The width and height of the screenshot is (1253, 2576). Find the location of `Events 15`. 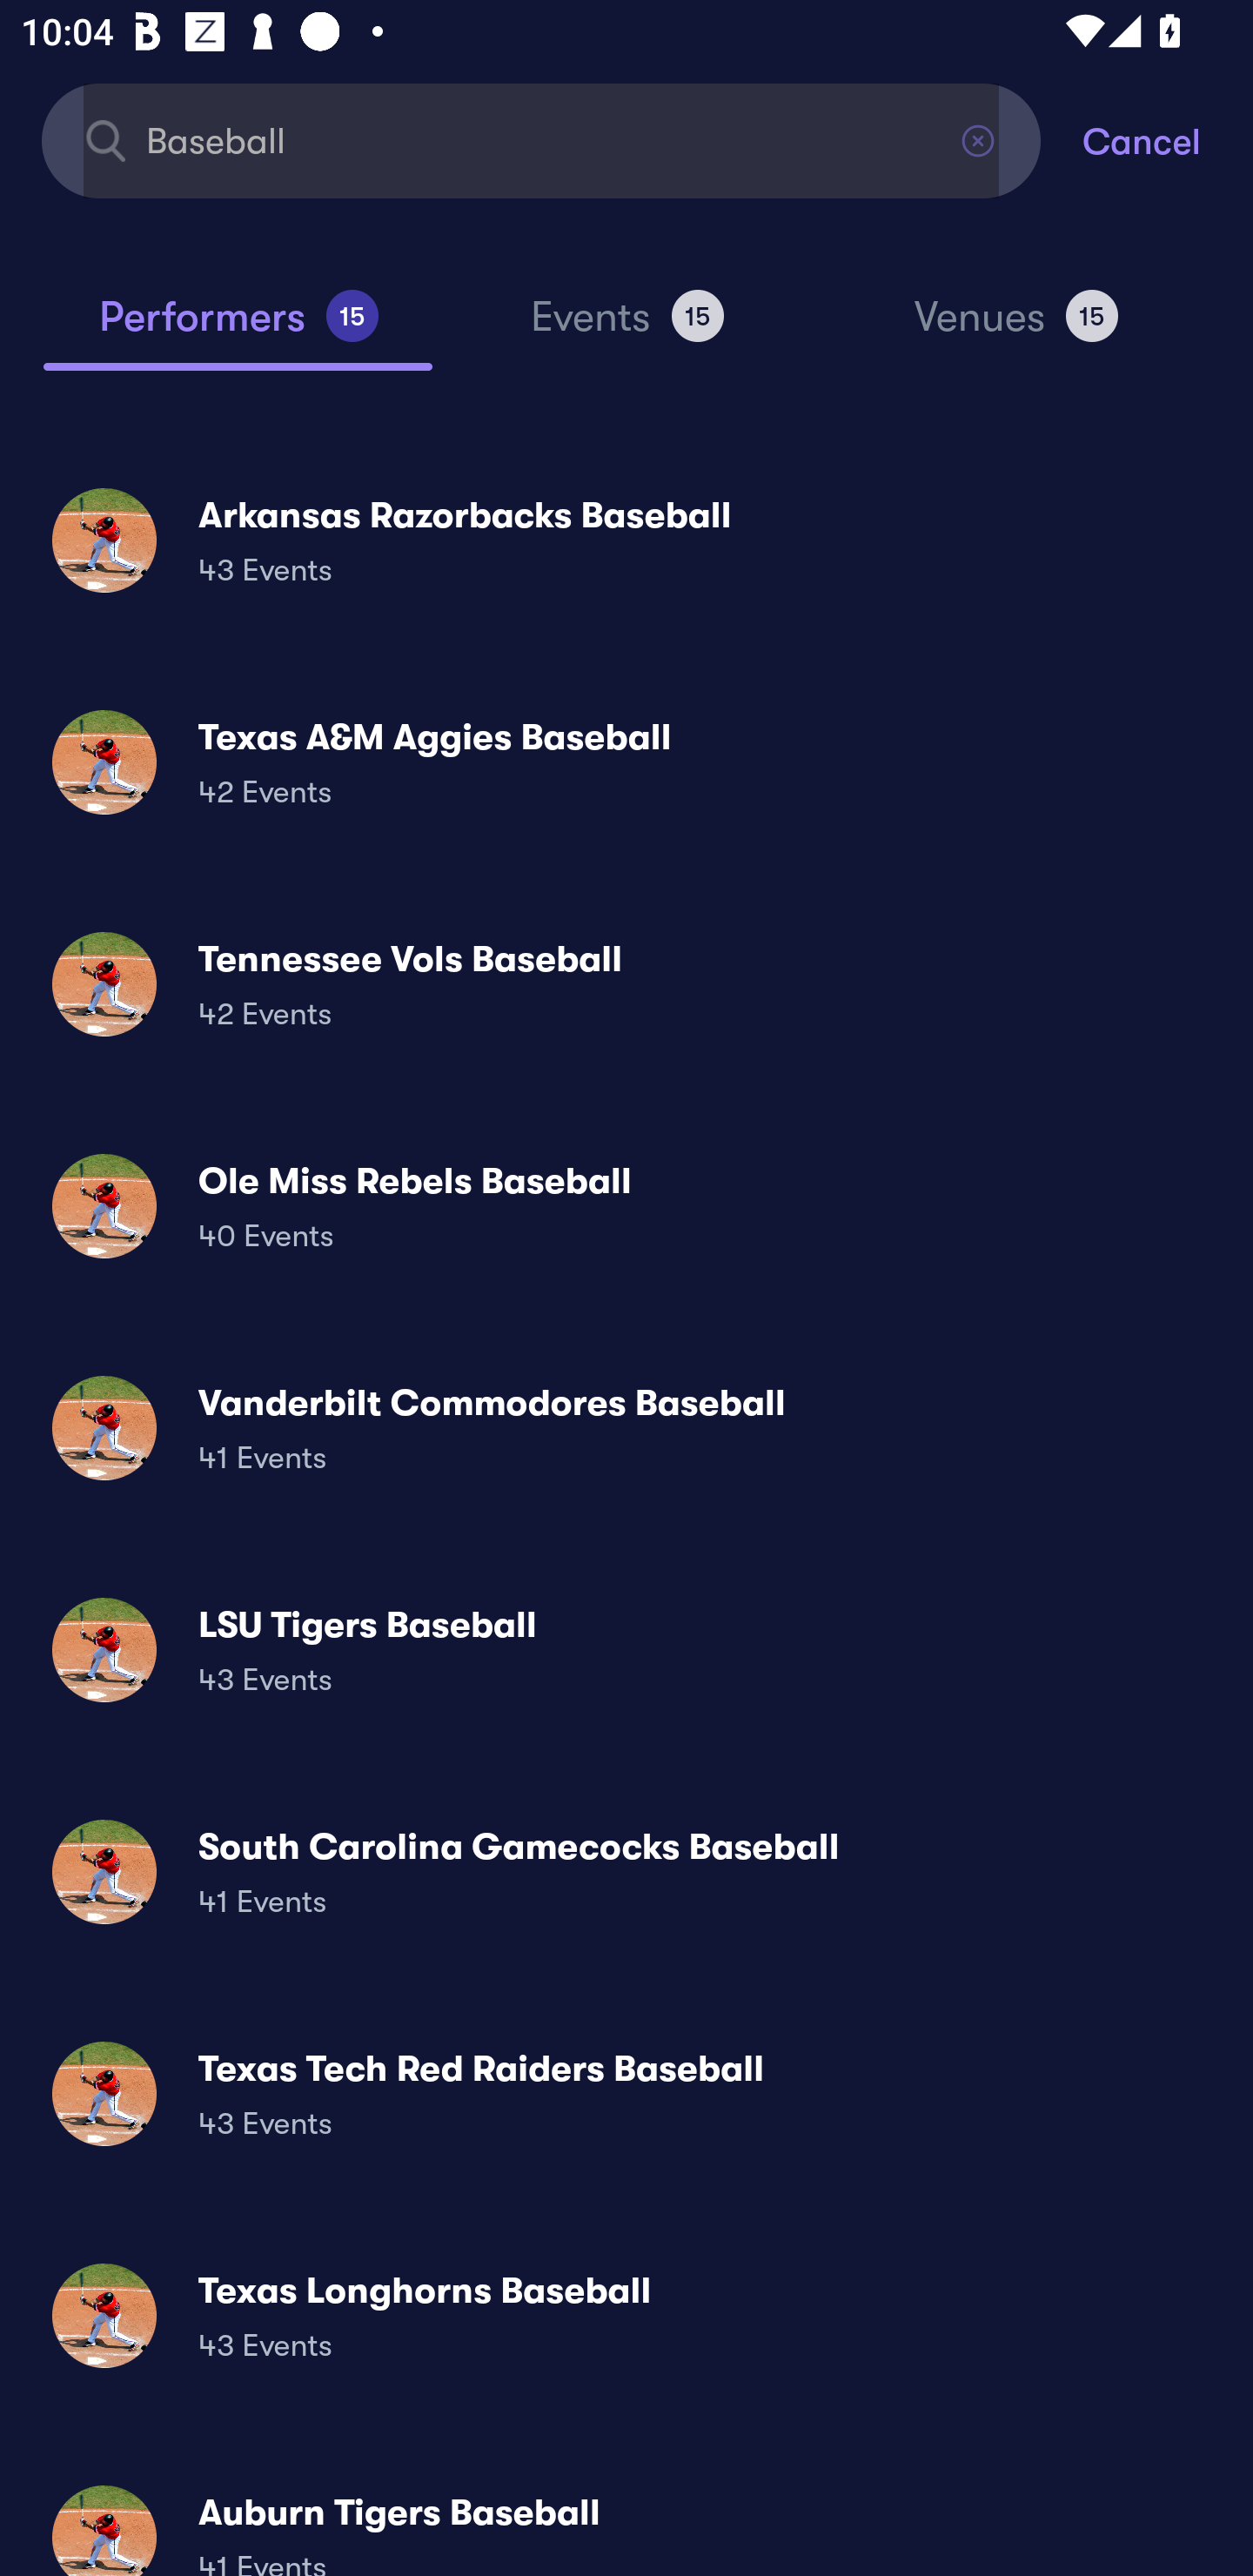

Events 15 is located at coordinates (626, 329).